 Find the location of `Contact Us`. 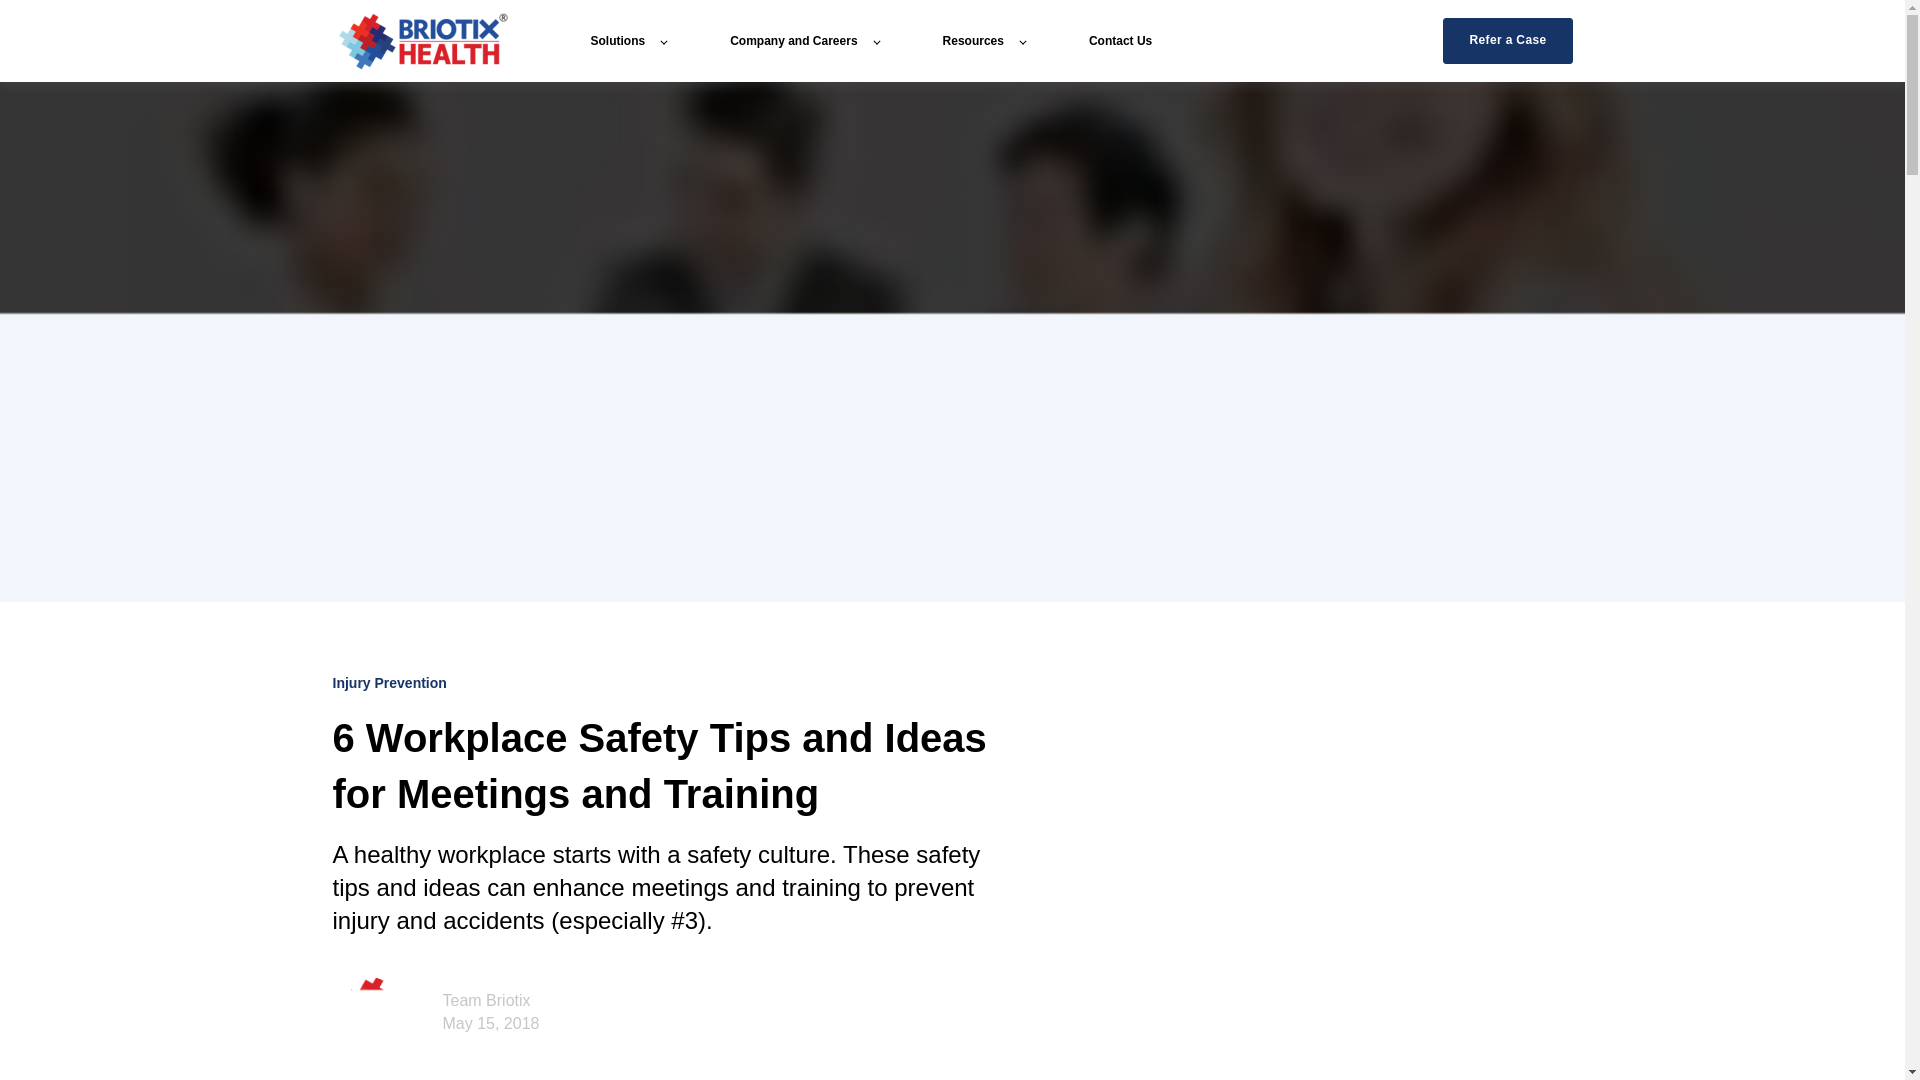

Contact Us is located at coordinates (1120, 40).